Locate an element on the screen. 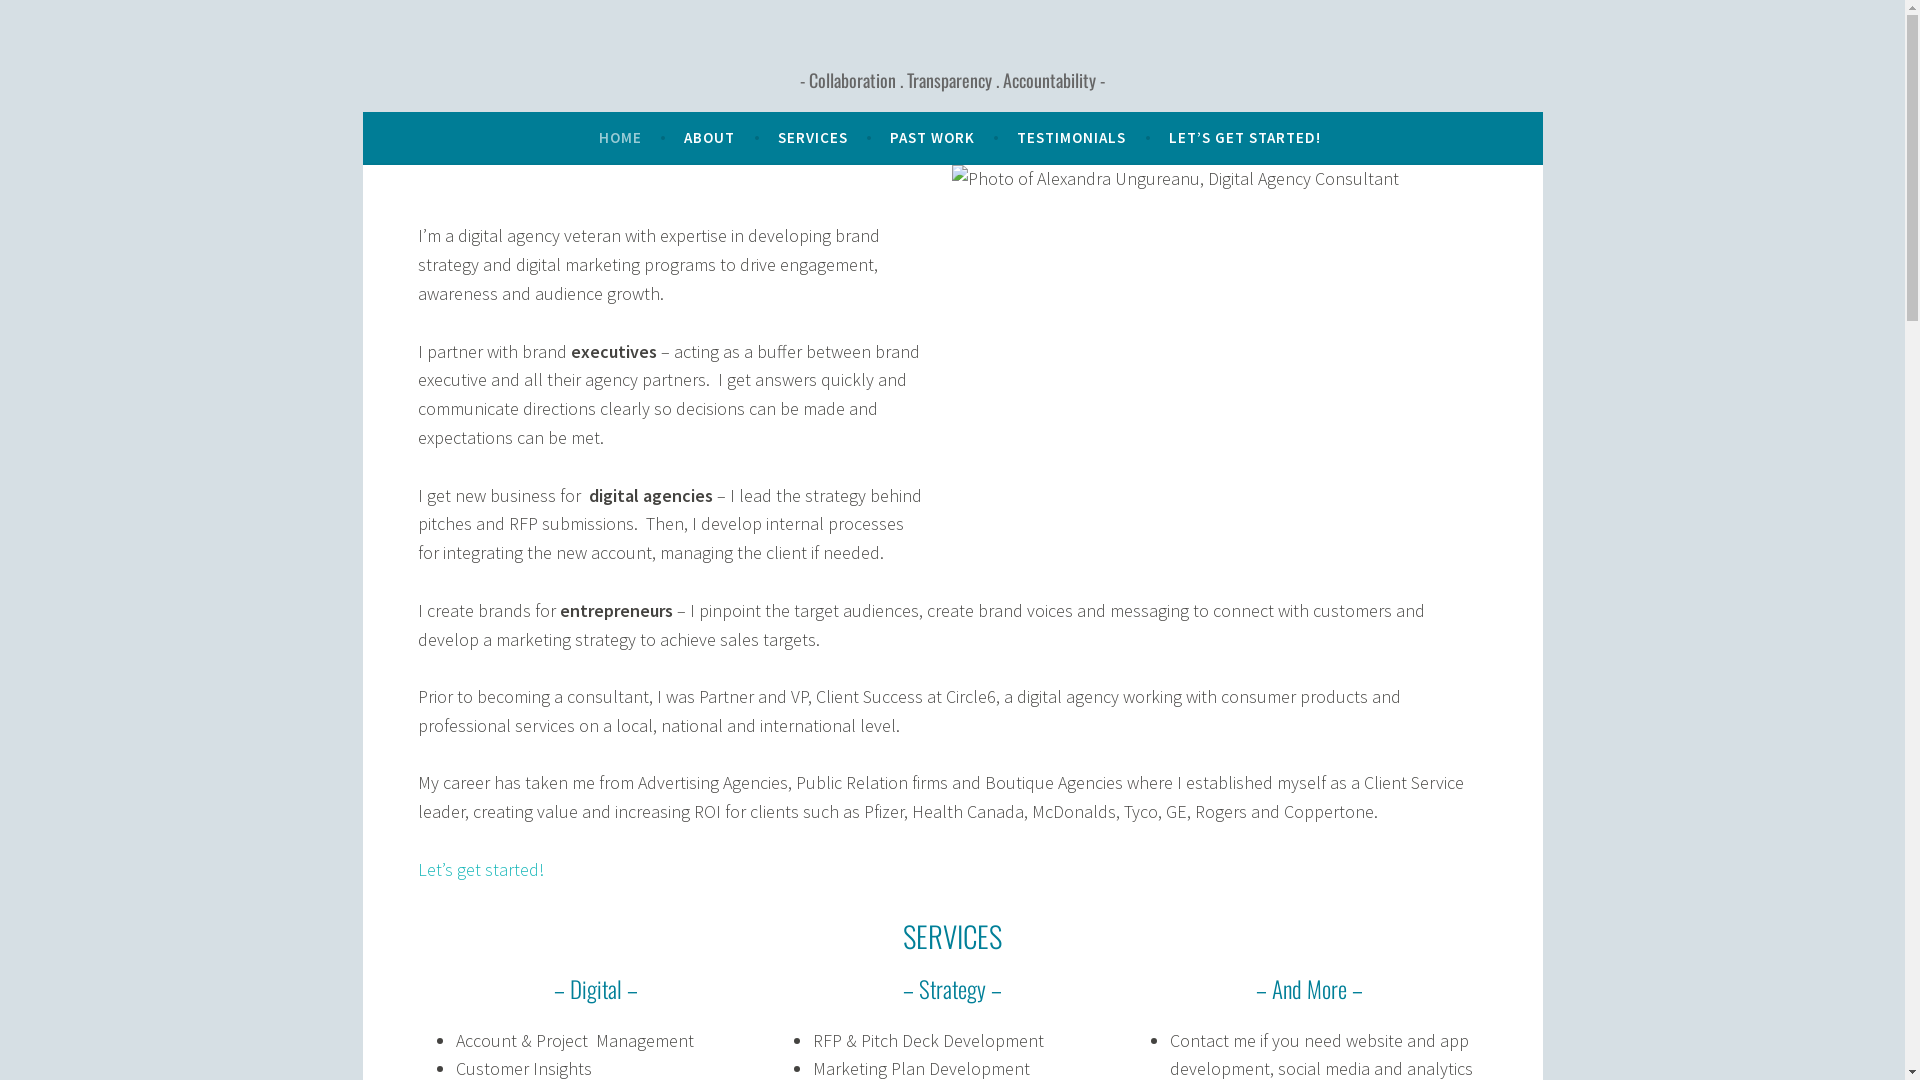 The image size is (1920, 1080). HOME is located at coordinates (620, 138).